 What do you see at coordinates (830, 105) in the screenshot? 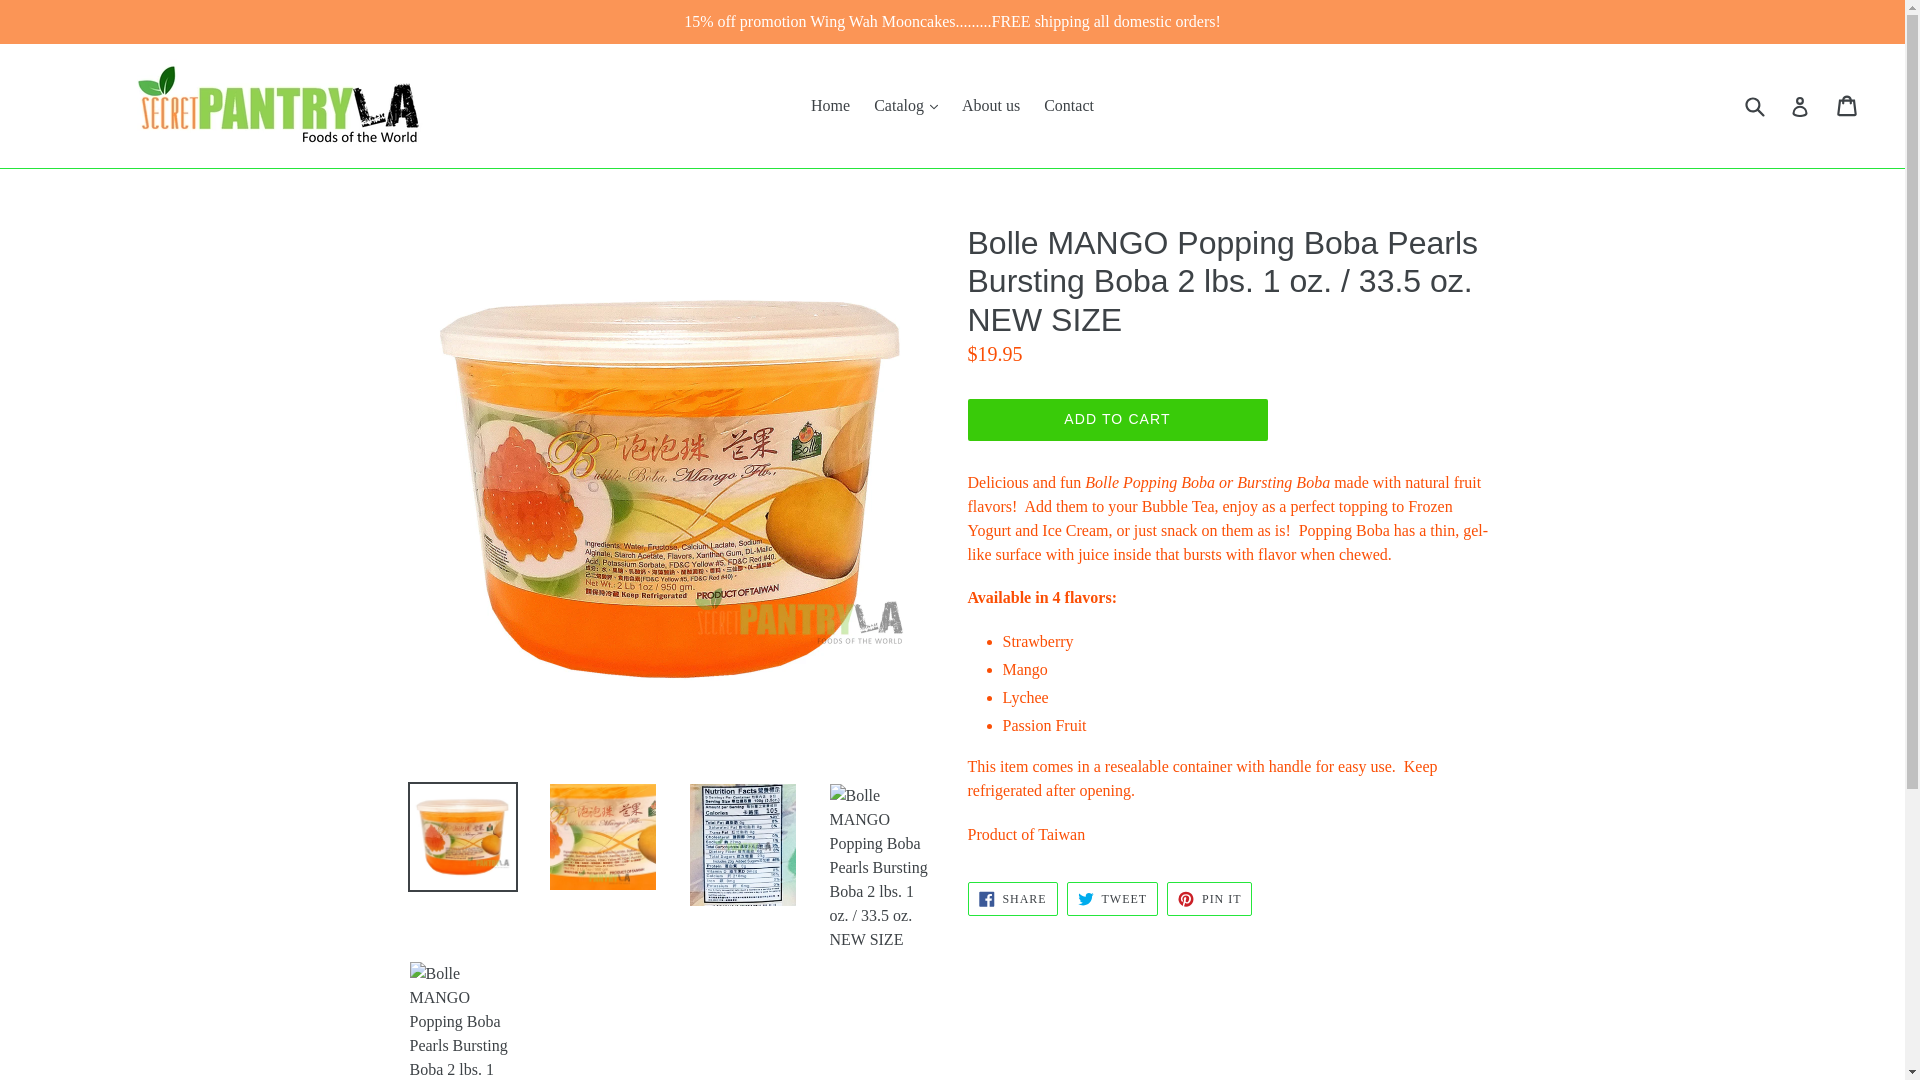
I see `Home` at bounding box center [830, 105].